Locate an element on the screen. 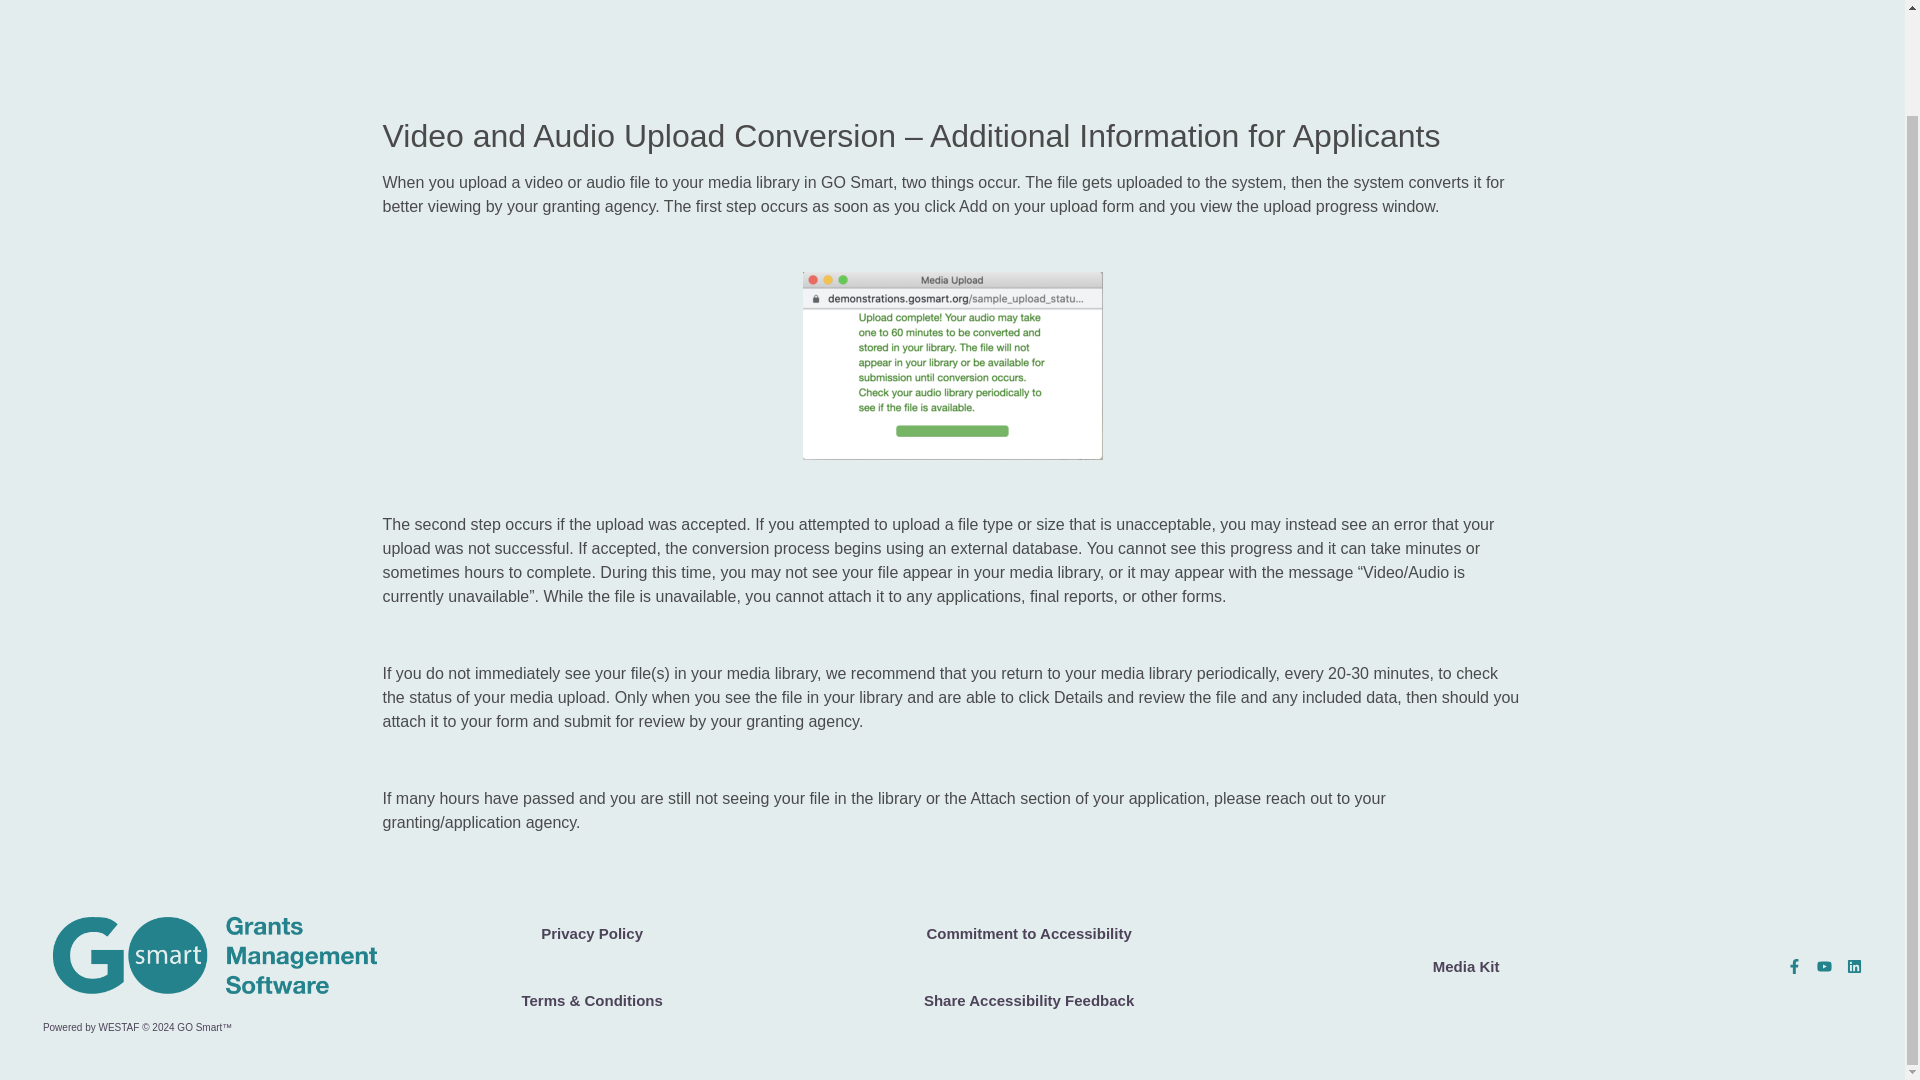 The image size is (1920, 1080). Share Accessibility Feedback is located at coordinates (1028, 1000).